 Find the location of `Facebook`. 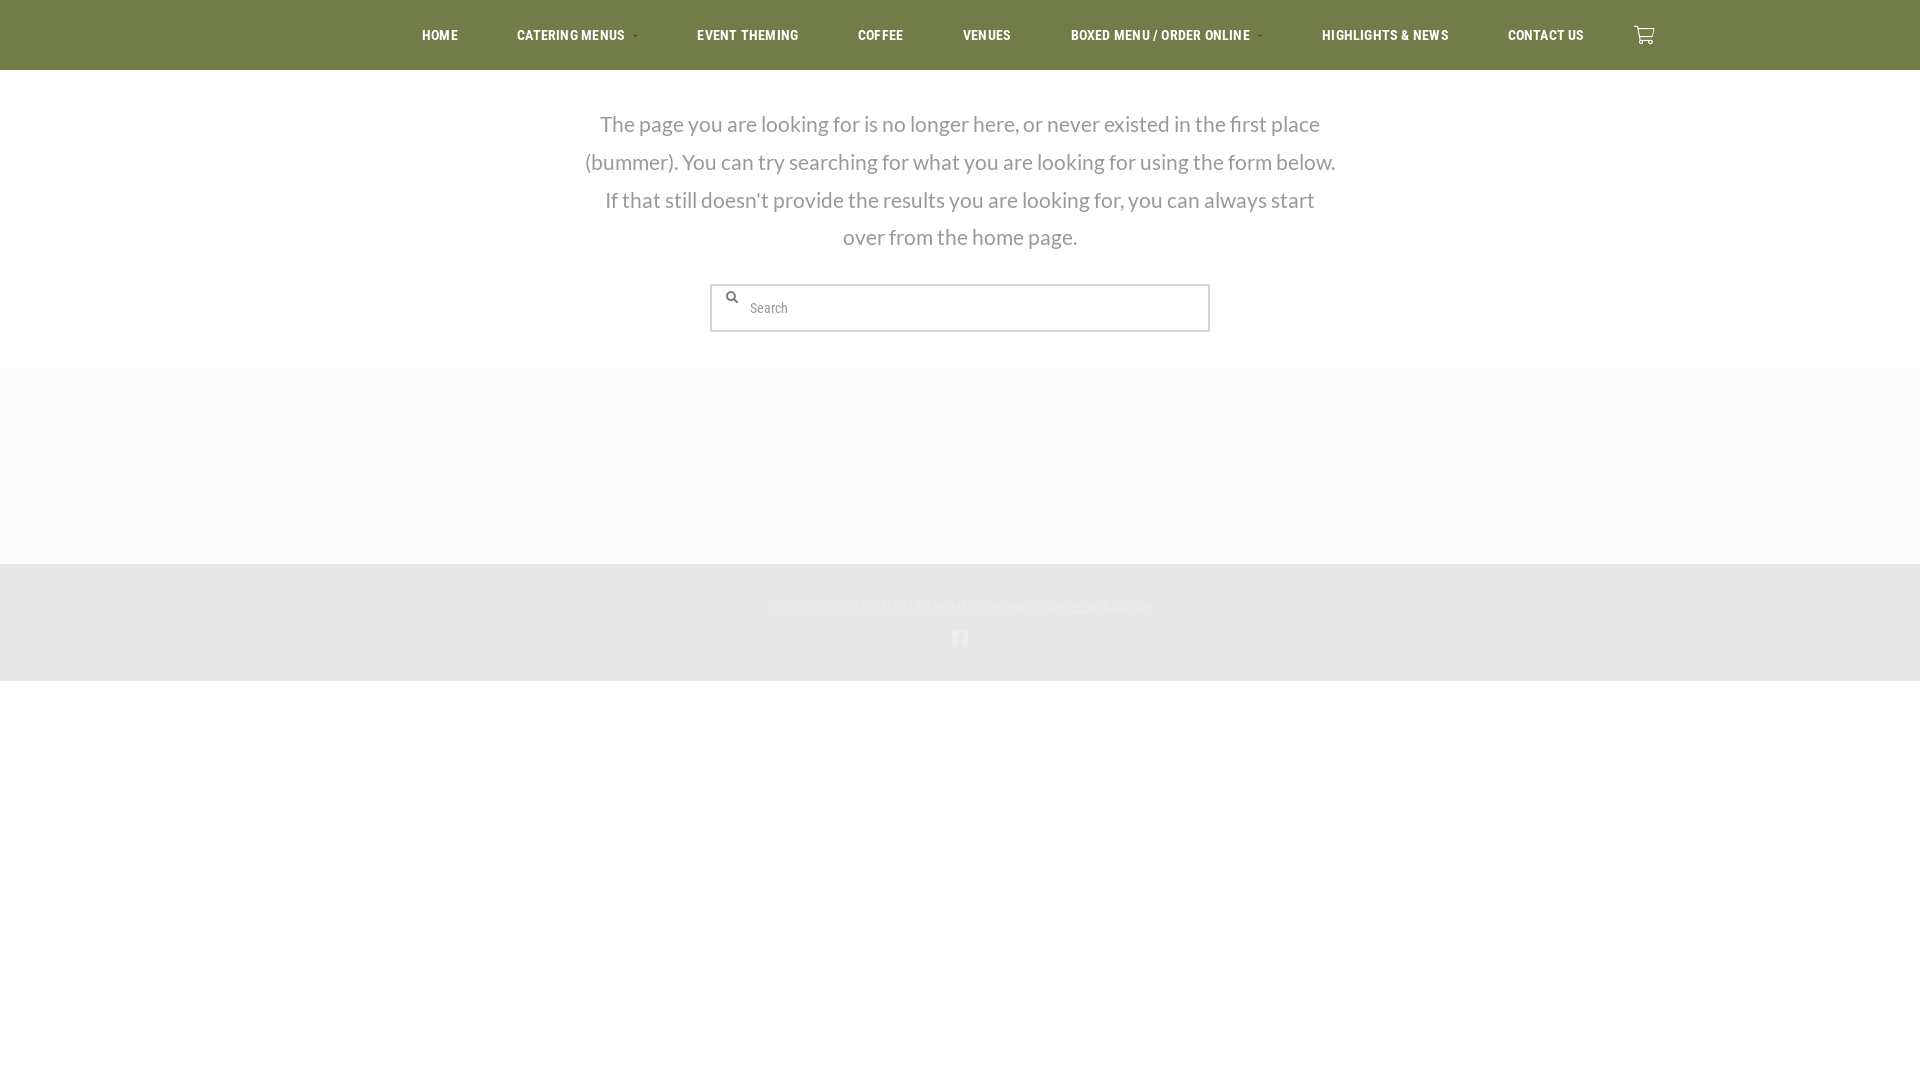

Facebook is located at coordinates (960, 637).